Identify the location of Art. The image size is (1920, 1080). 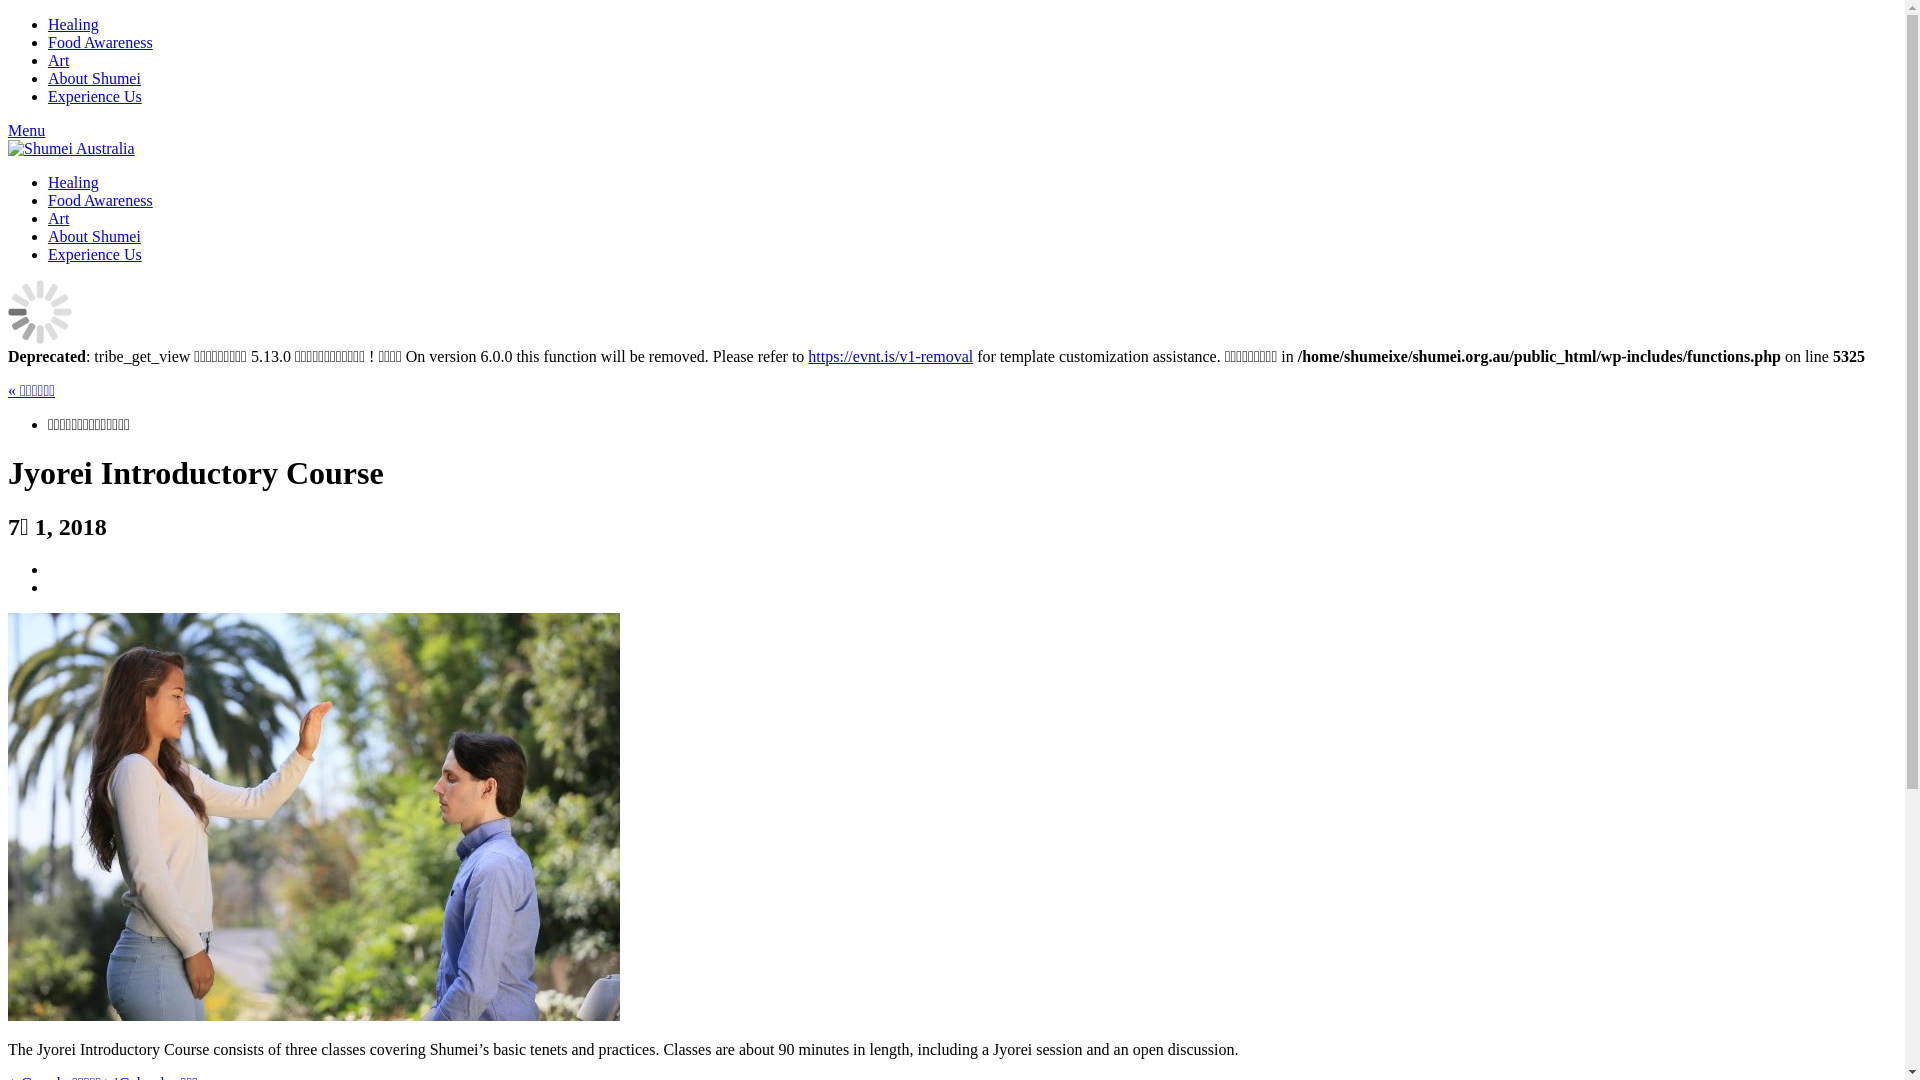
(58, 218).